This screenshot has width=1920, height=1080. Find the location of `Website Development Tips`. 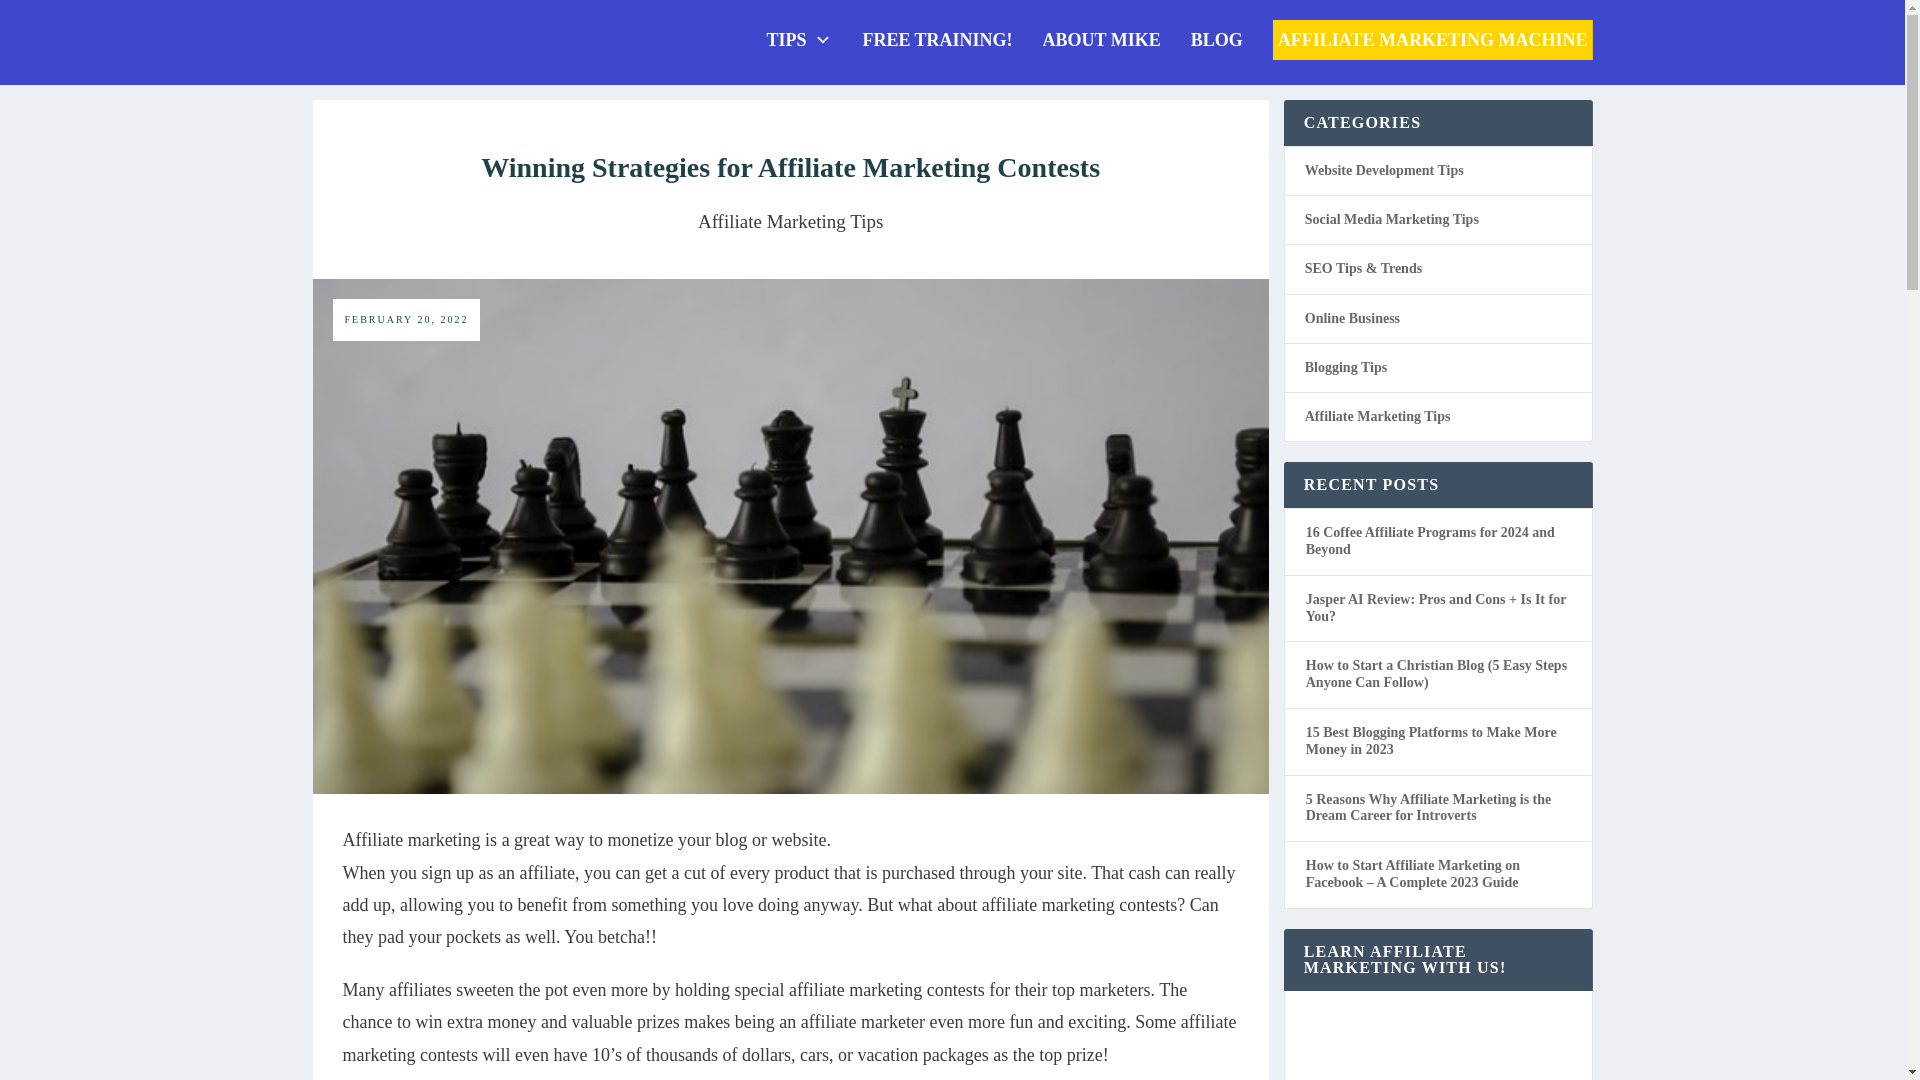

Website Development Tips is located at coordinates (1384, 171).